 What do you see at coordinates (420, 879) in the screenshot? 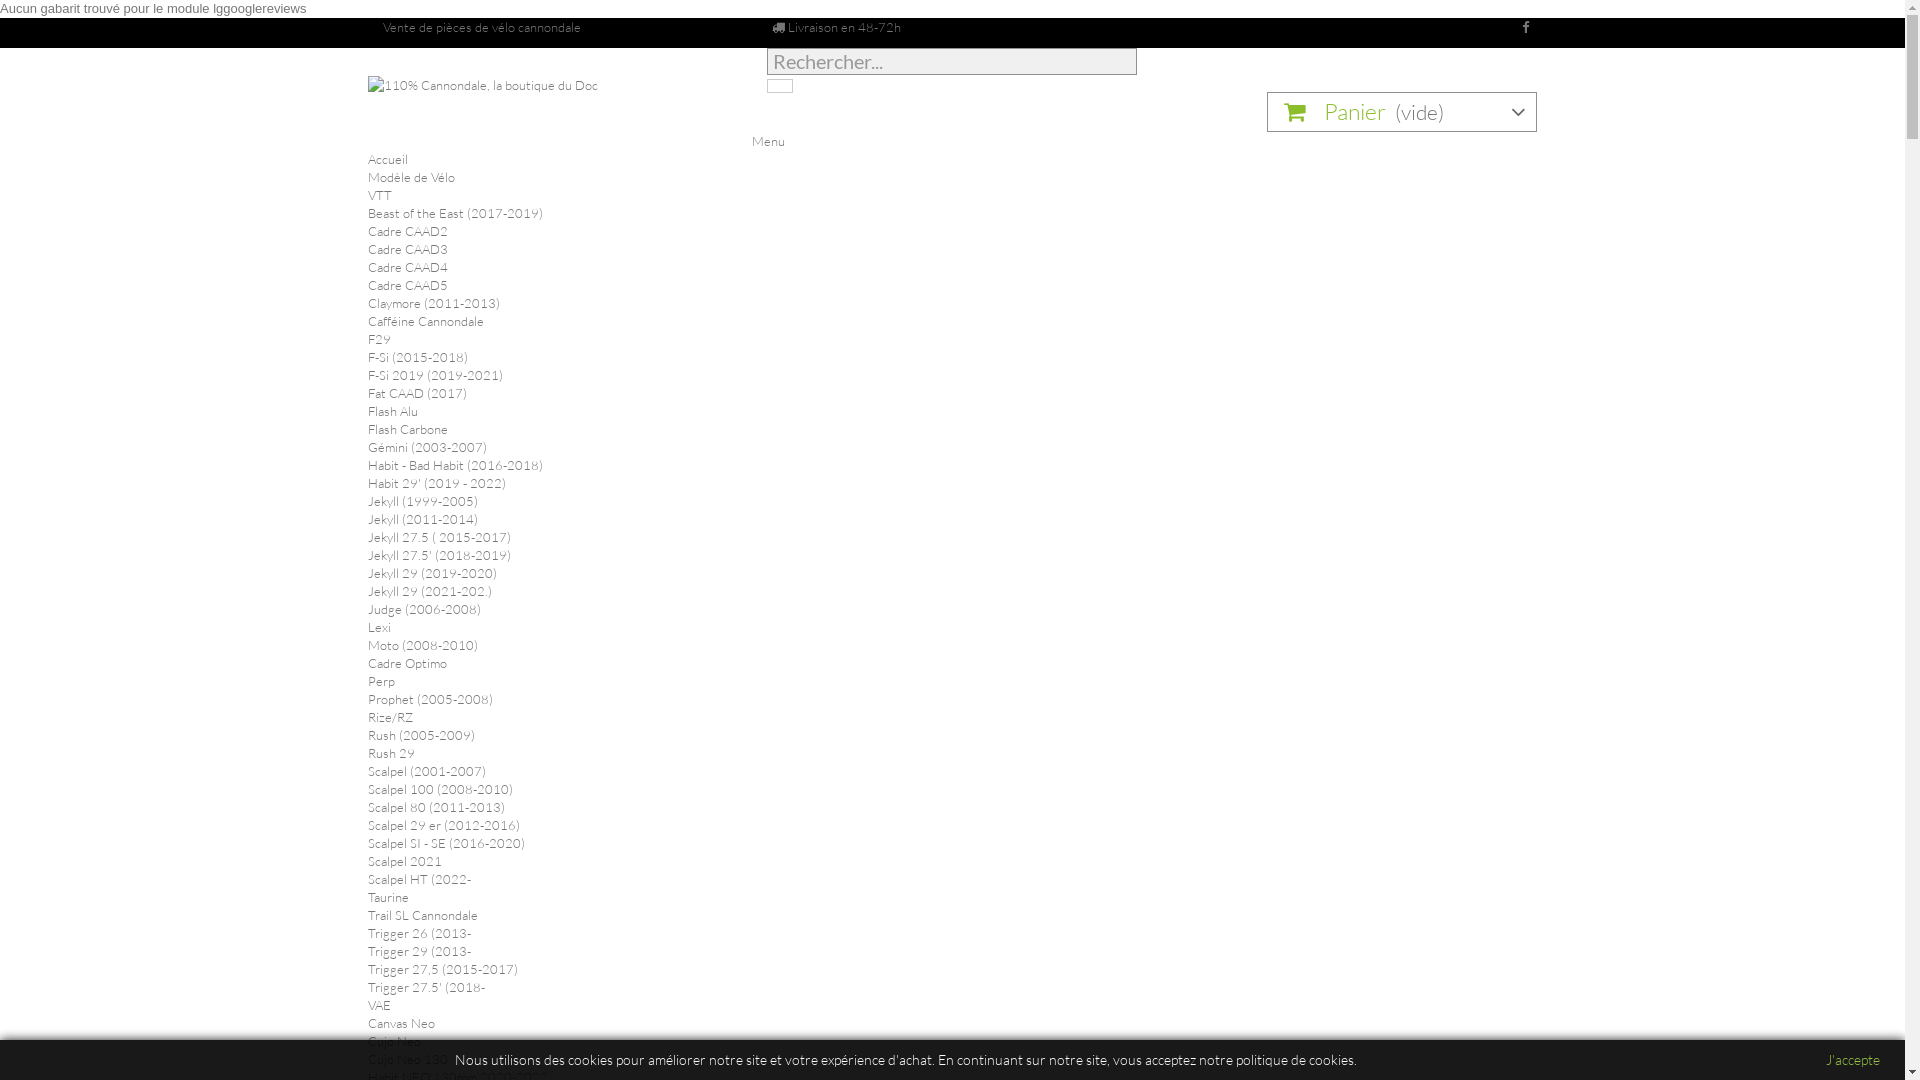
I see `Scalpel HT (2022-` at bounding box center [420, 879].